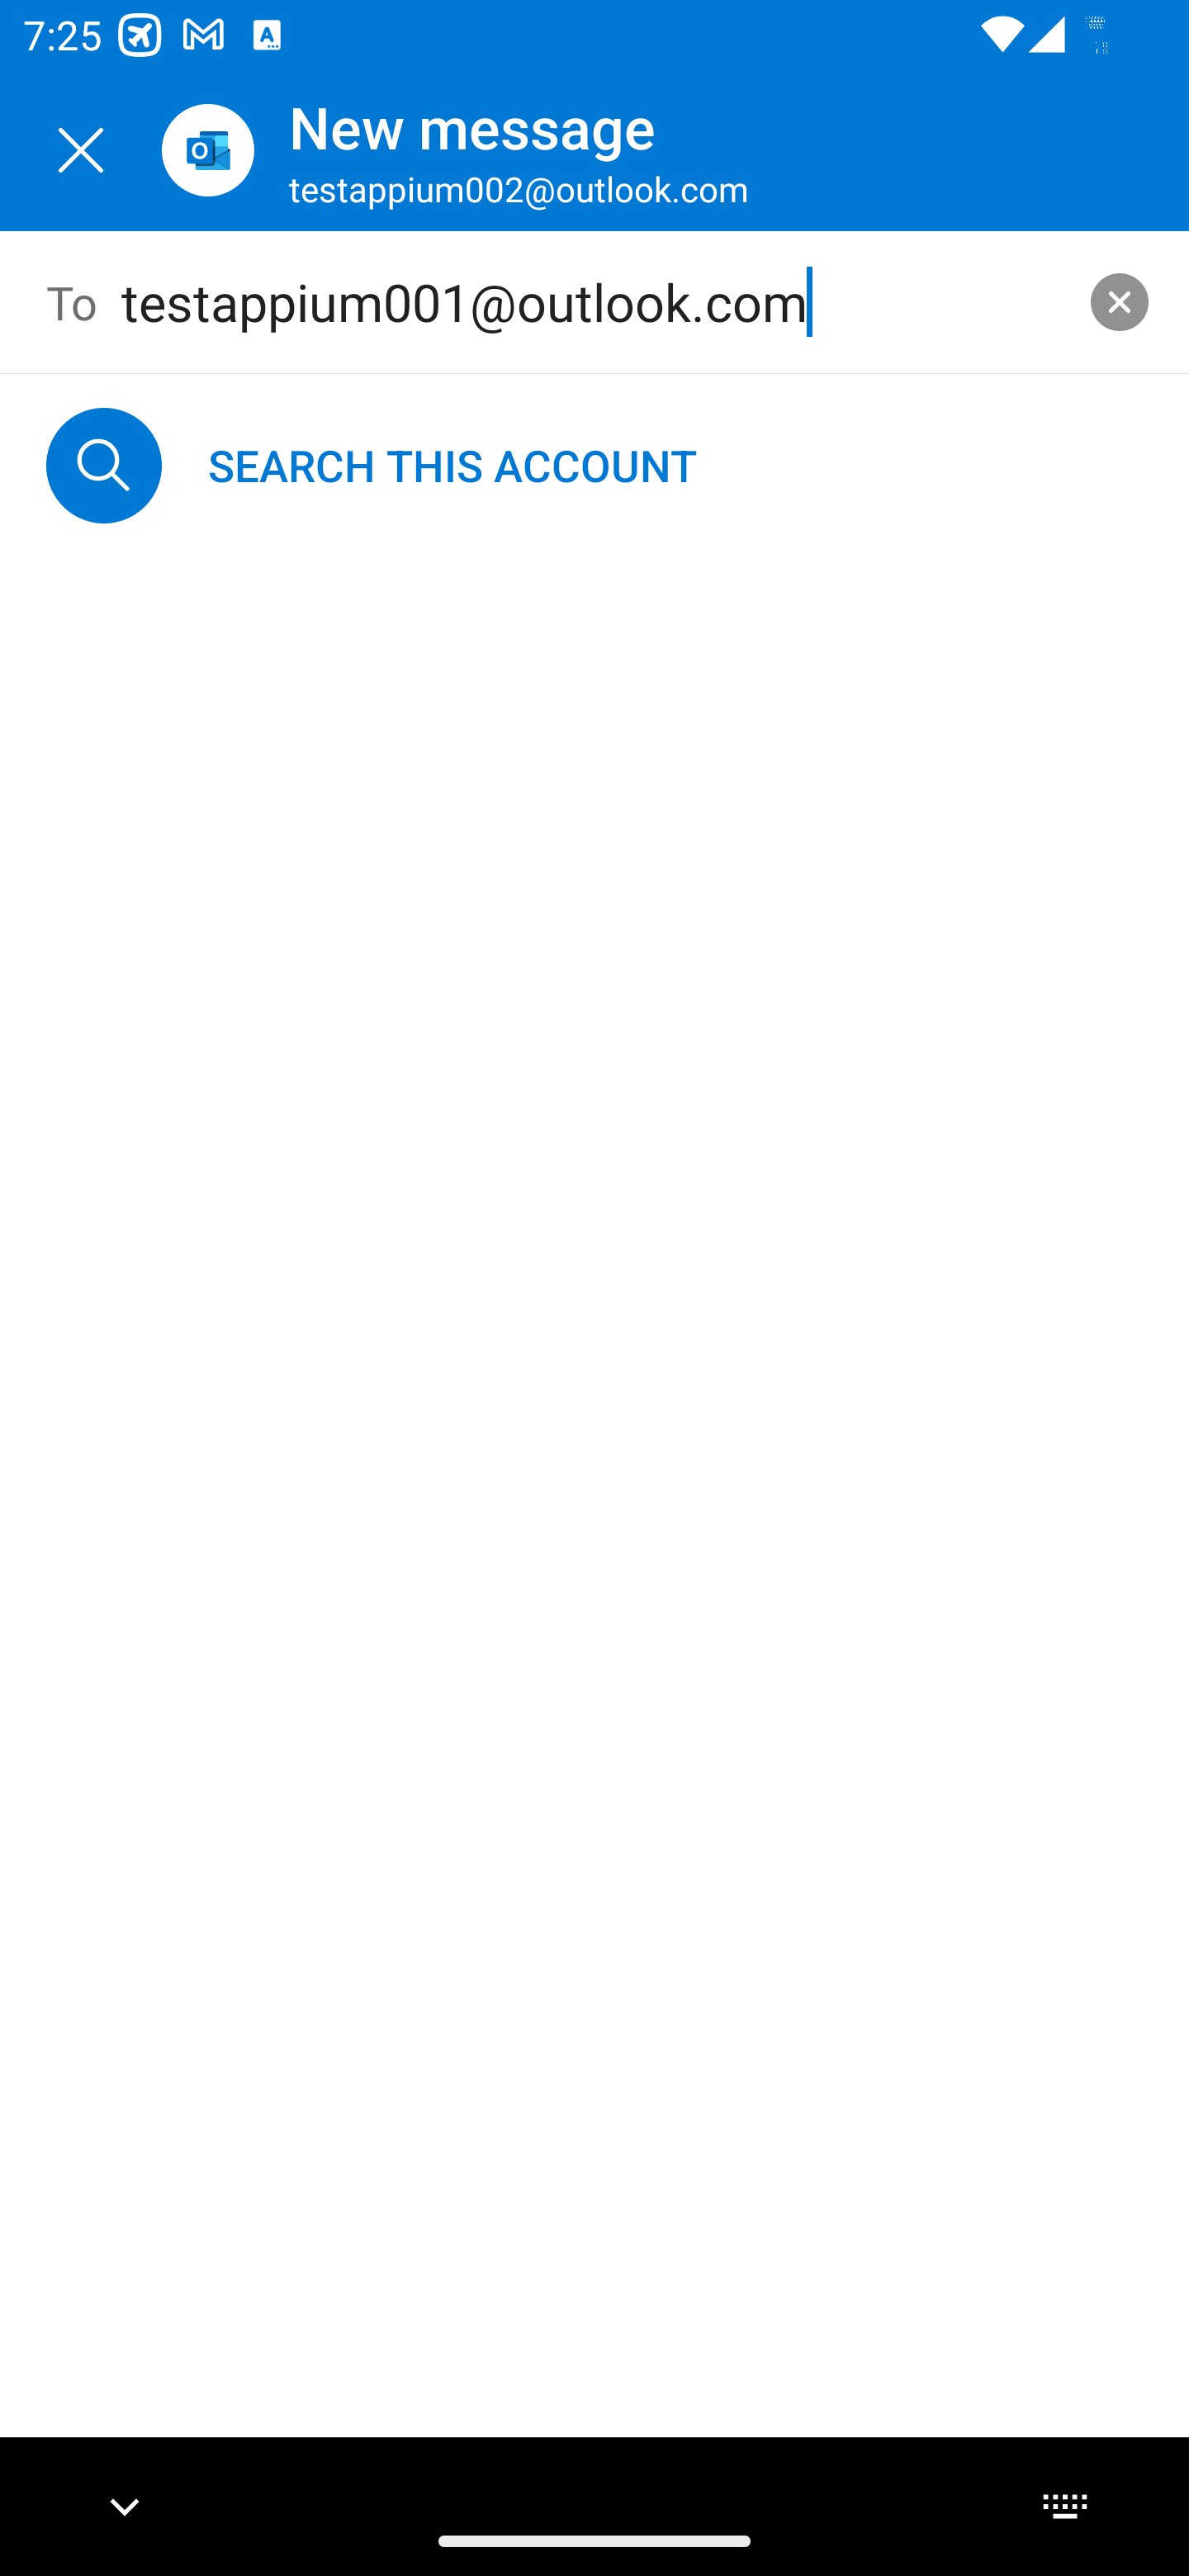  Describe the element at coordinates (81, 150) in the screenshot. I see `Close` at that location.